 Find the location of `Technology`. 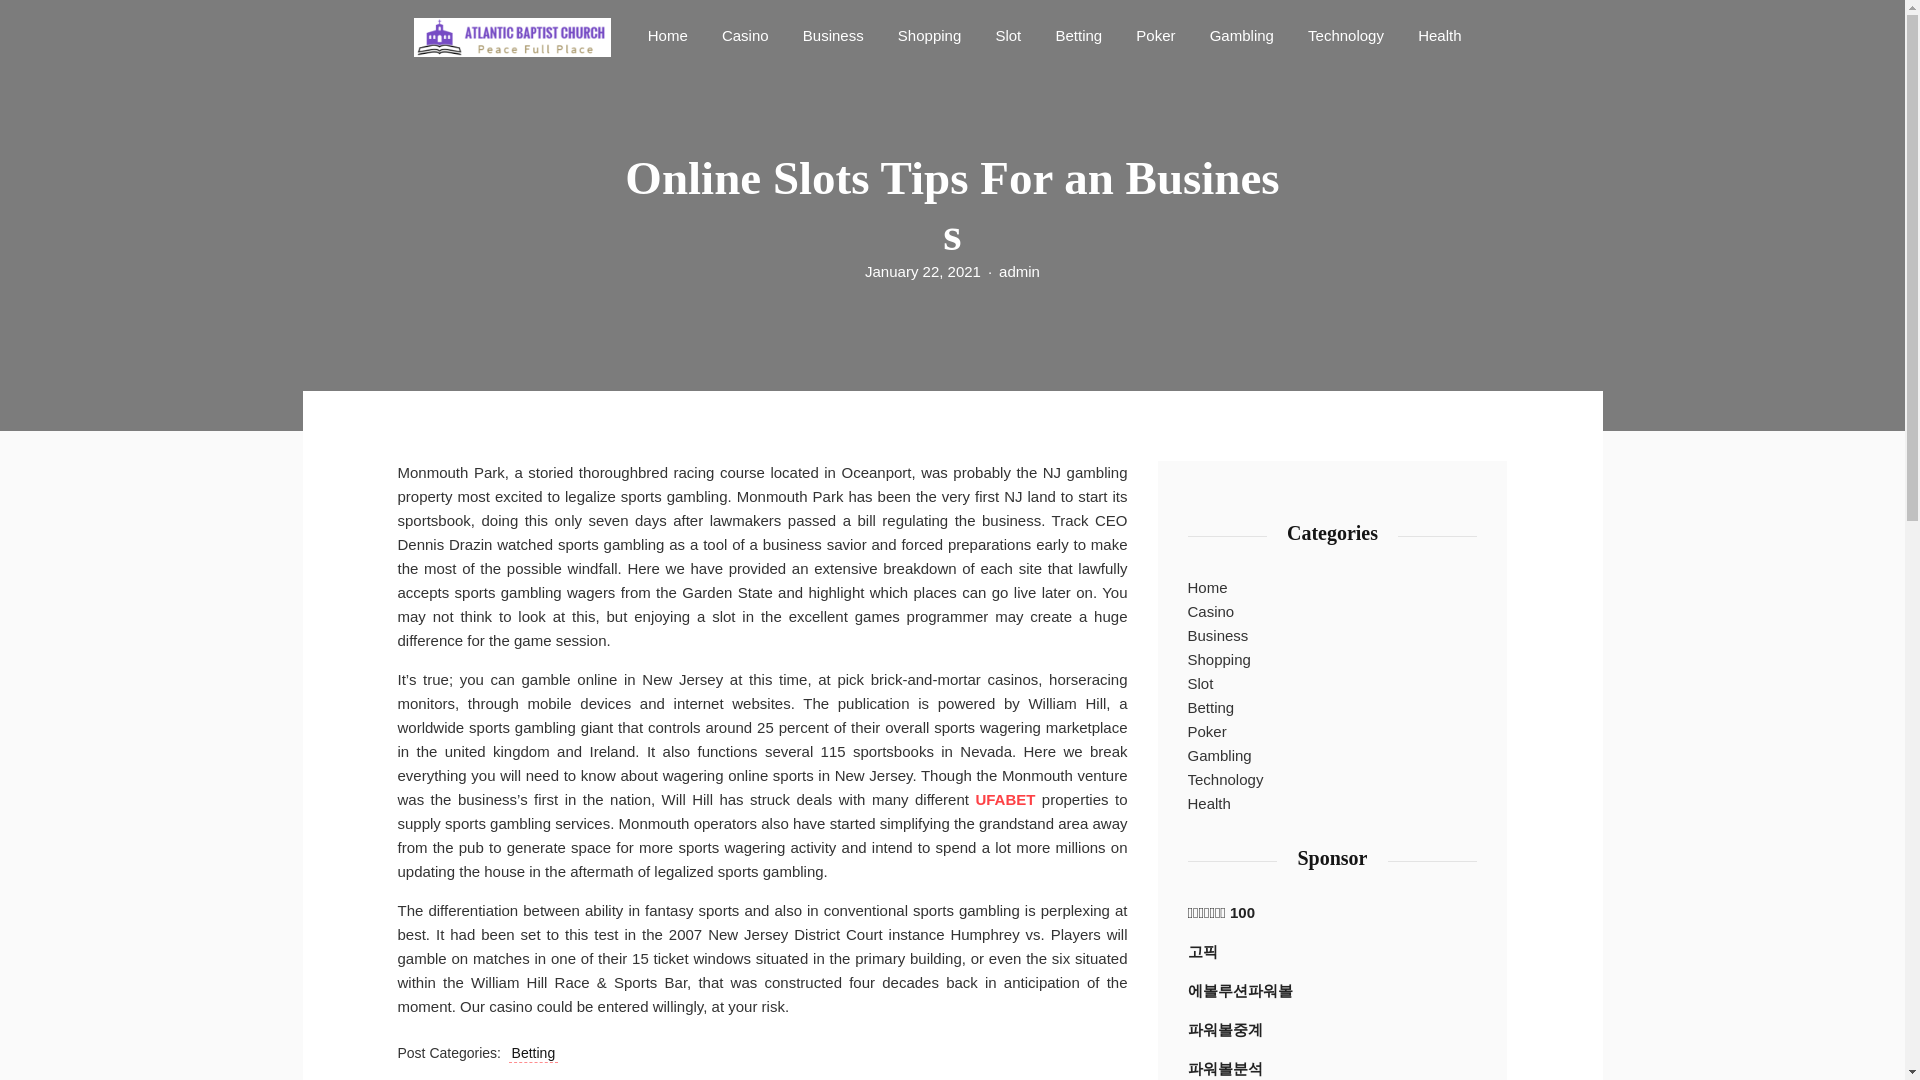

Technology is located at coordinates (1345, 34).